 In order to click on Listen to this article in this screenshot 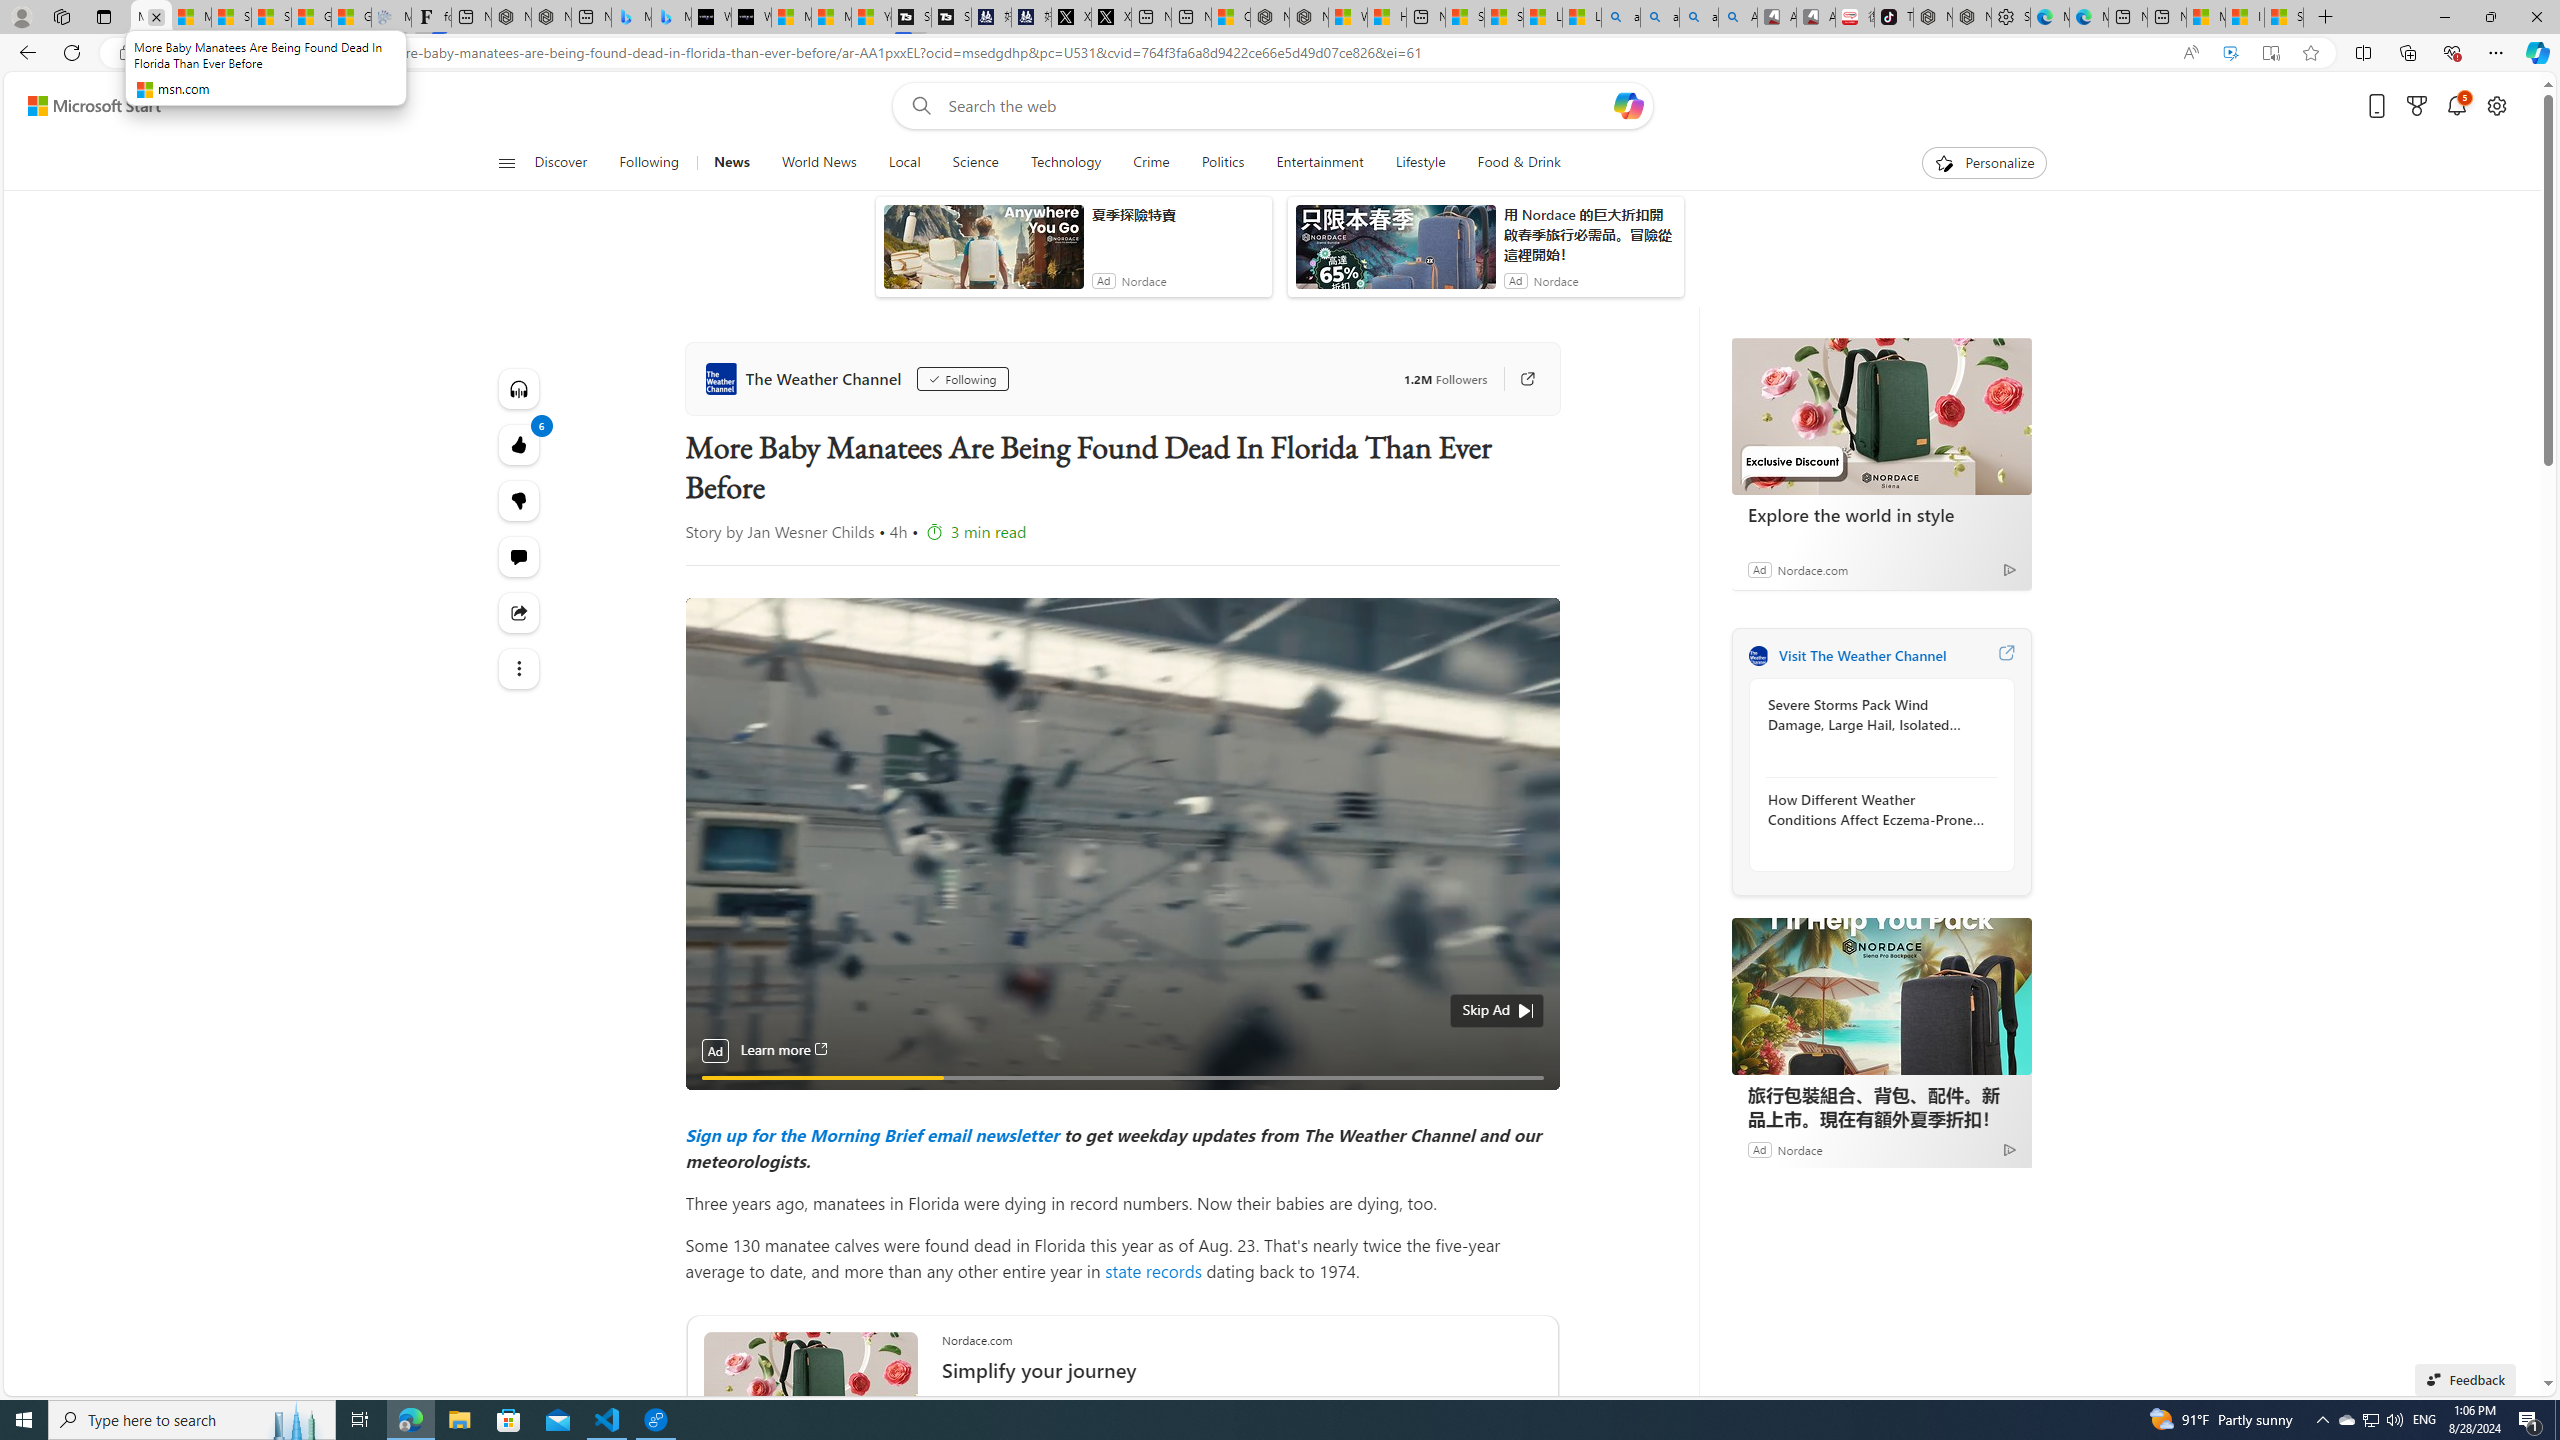, I will do `click(520, 388)`.